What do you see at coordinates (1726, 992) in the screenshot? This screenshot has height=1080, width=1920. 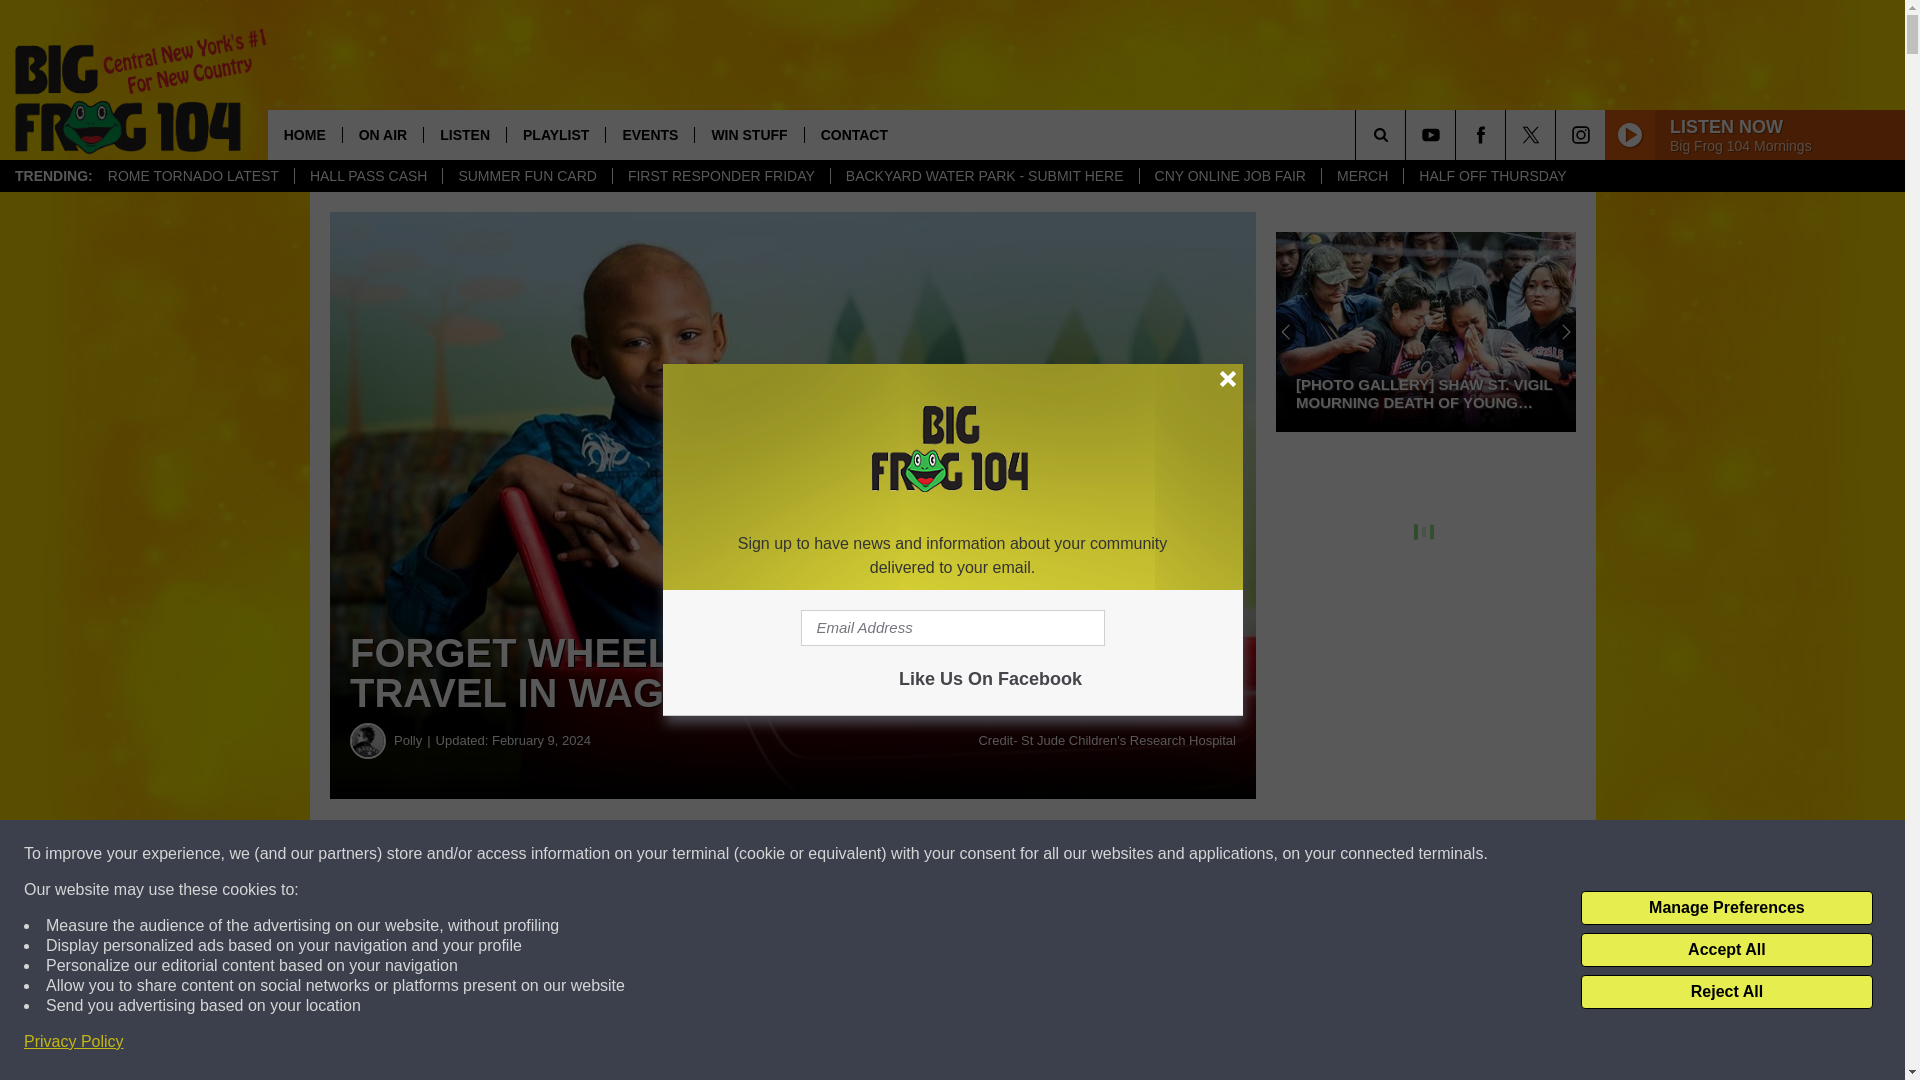 I see `Reject All` at bounding box center [1726, 992].